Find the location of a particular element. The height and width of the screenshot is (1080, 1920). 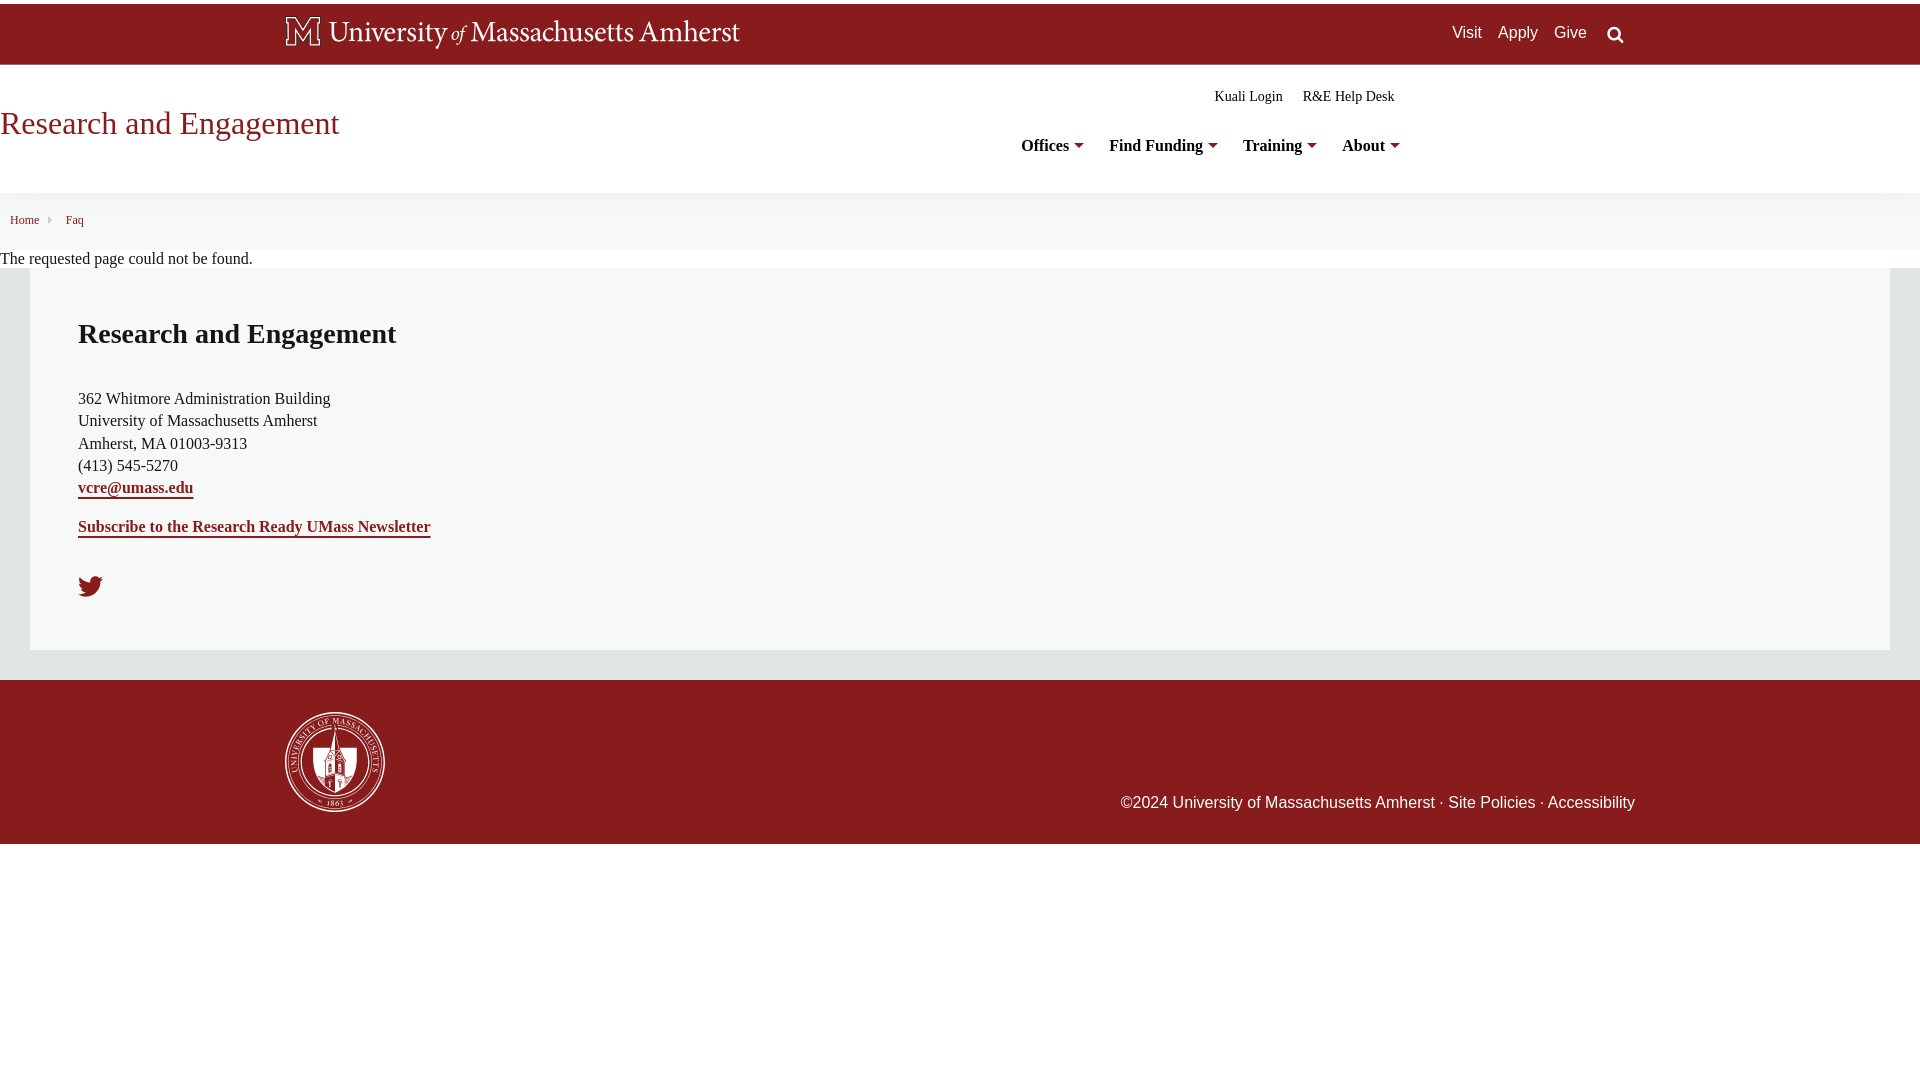

Kuali Login is located at coordinates (1248, 96).